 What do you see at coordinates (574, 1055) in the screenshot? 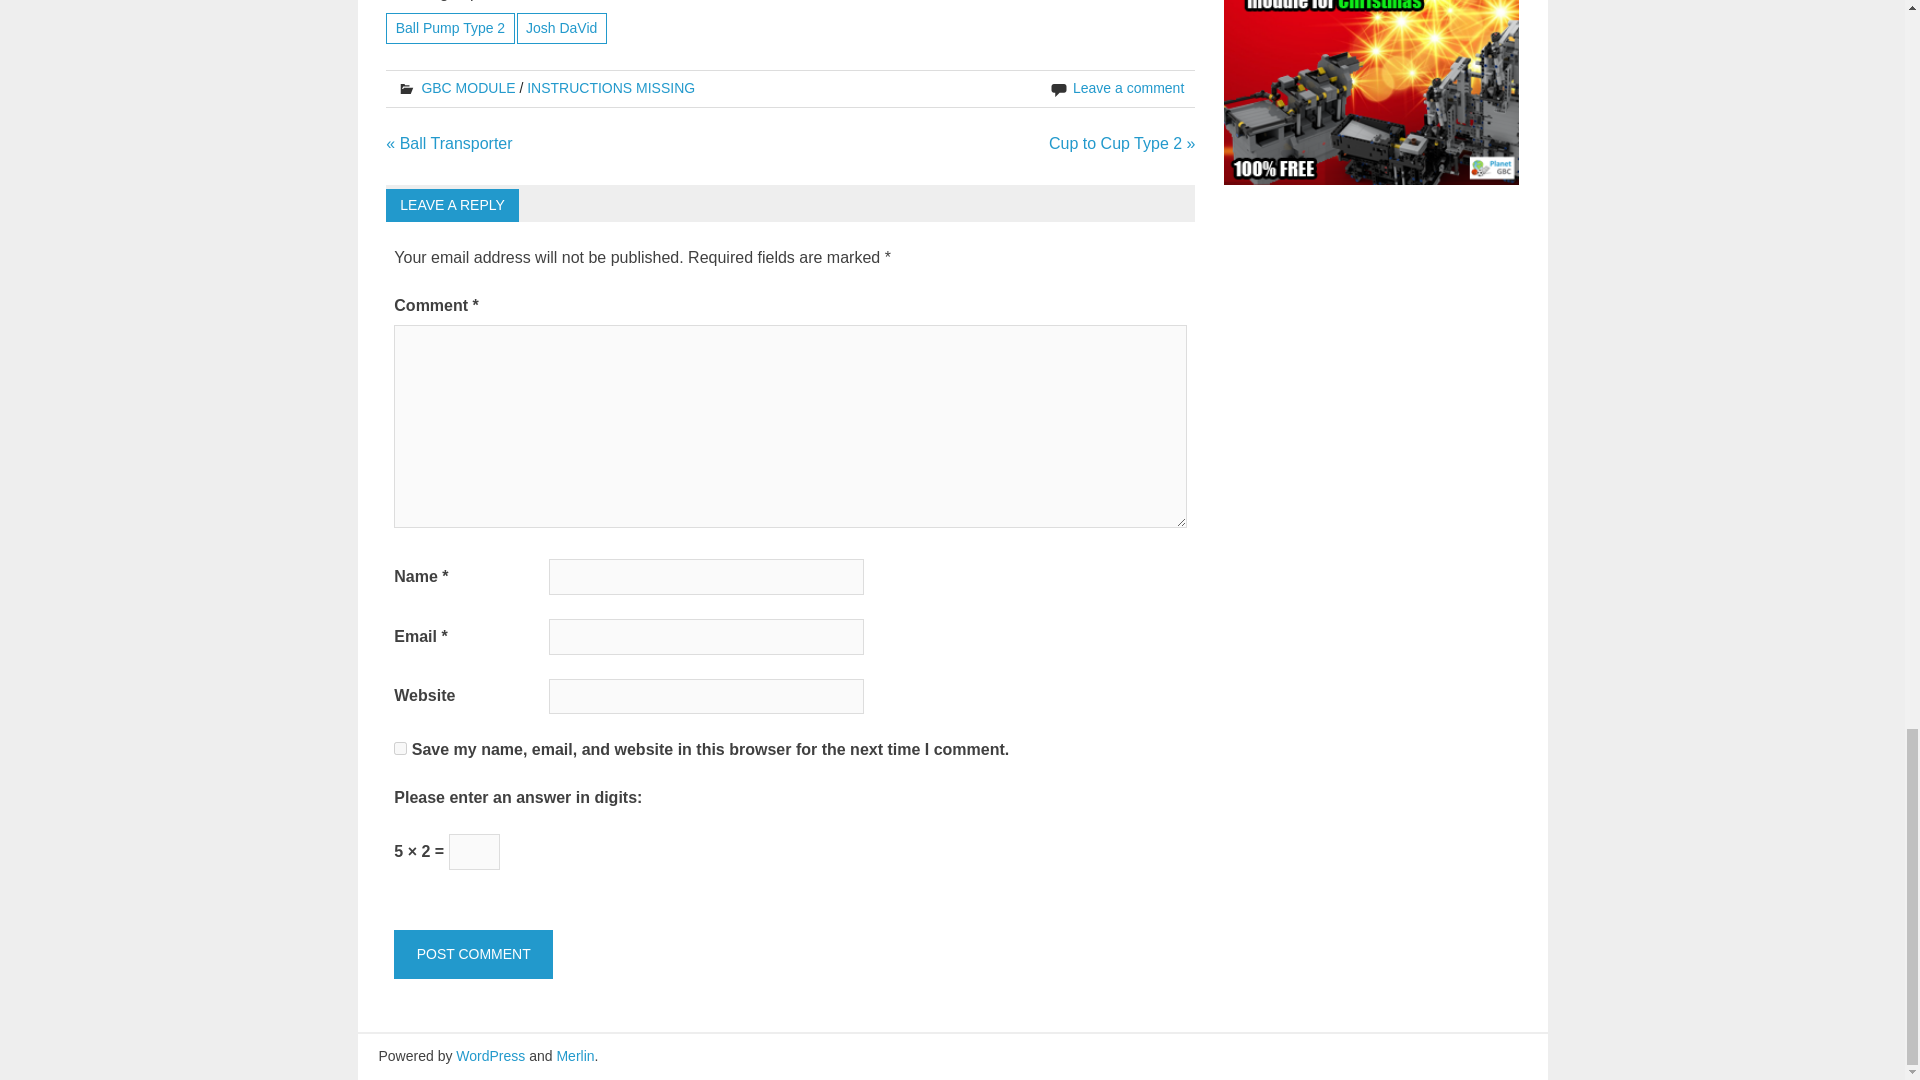
I see `Merlin WordPress Theme` at bounding box center [574, 1055].